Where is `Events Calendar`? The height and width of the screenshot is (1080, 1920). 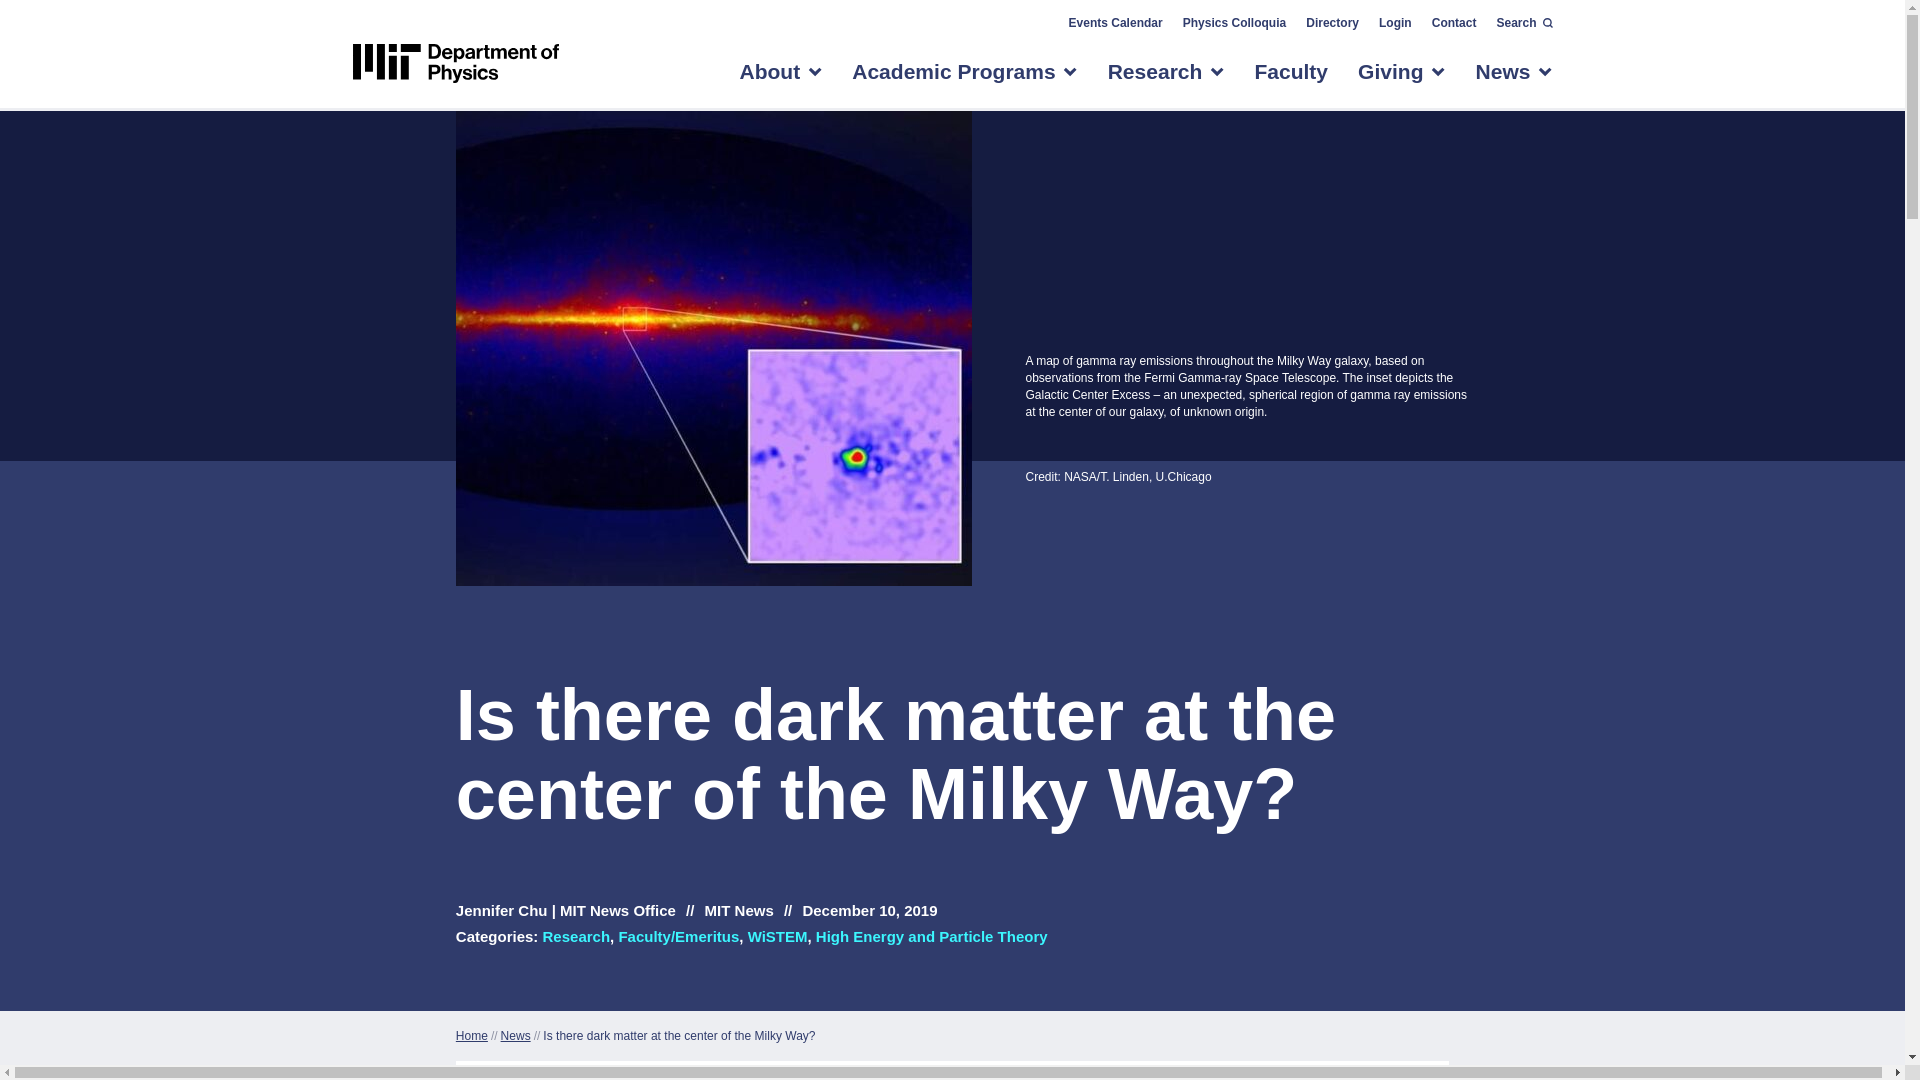
Events Calendar is located at coordinates (1114, 22).